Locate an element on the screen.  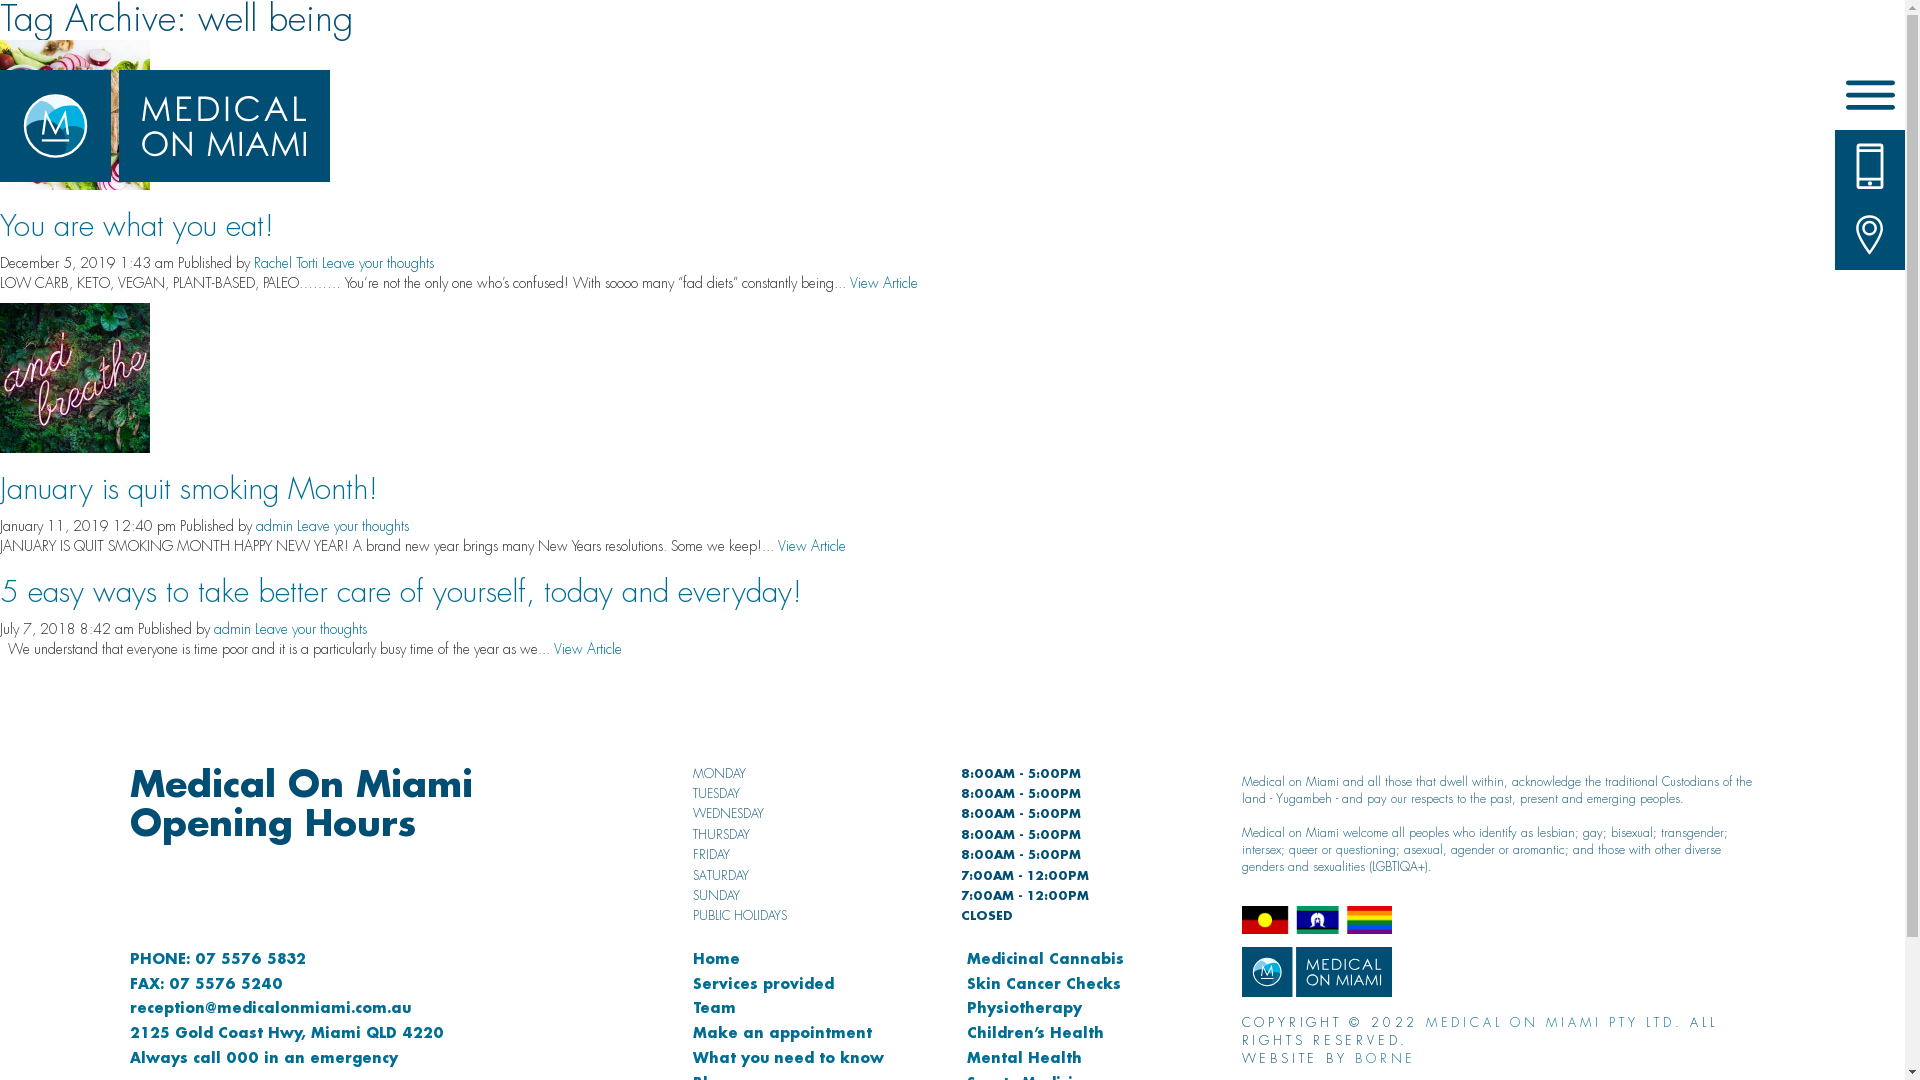
PHONE: 07 5576 5832 is located at coordinates (218, 958).